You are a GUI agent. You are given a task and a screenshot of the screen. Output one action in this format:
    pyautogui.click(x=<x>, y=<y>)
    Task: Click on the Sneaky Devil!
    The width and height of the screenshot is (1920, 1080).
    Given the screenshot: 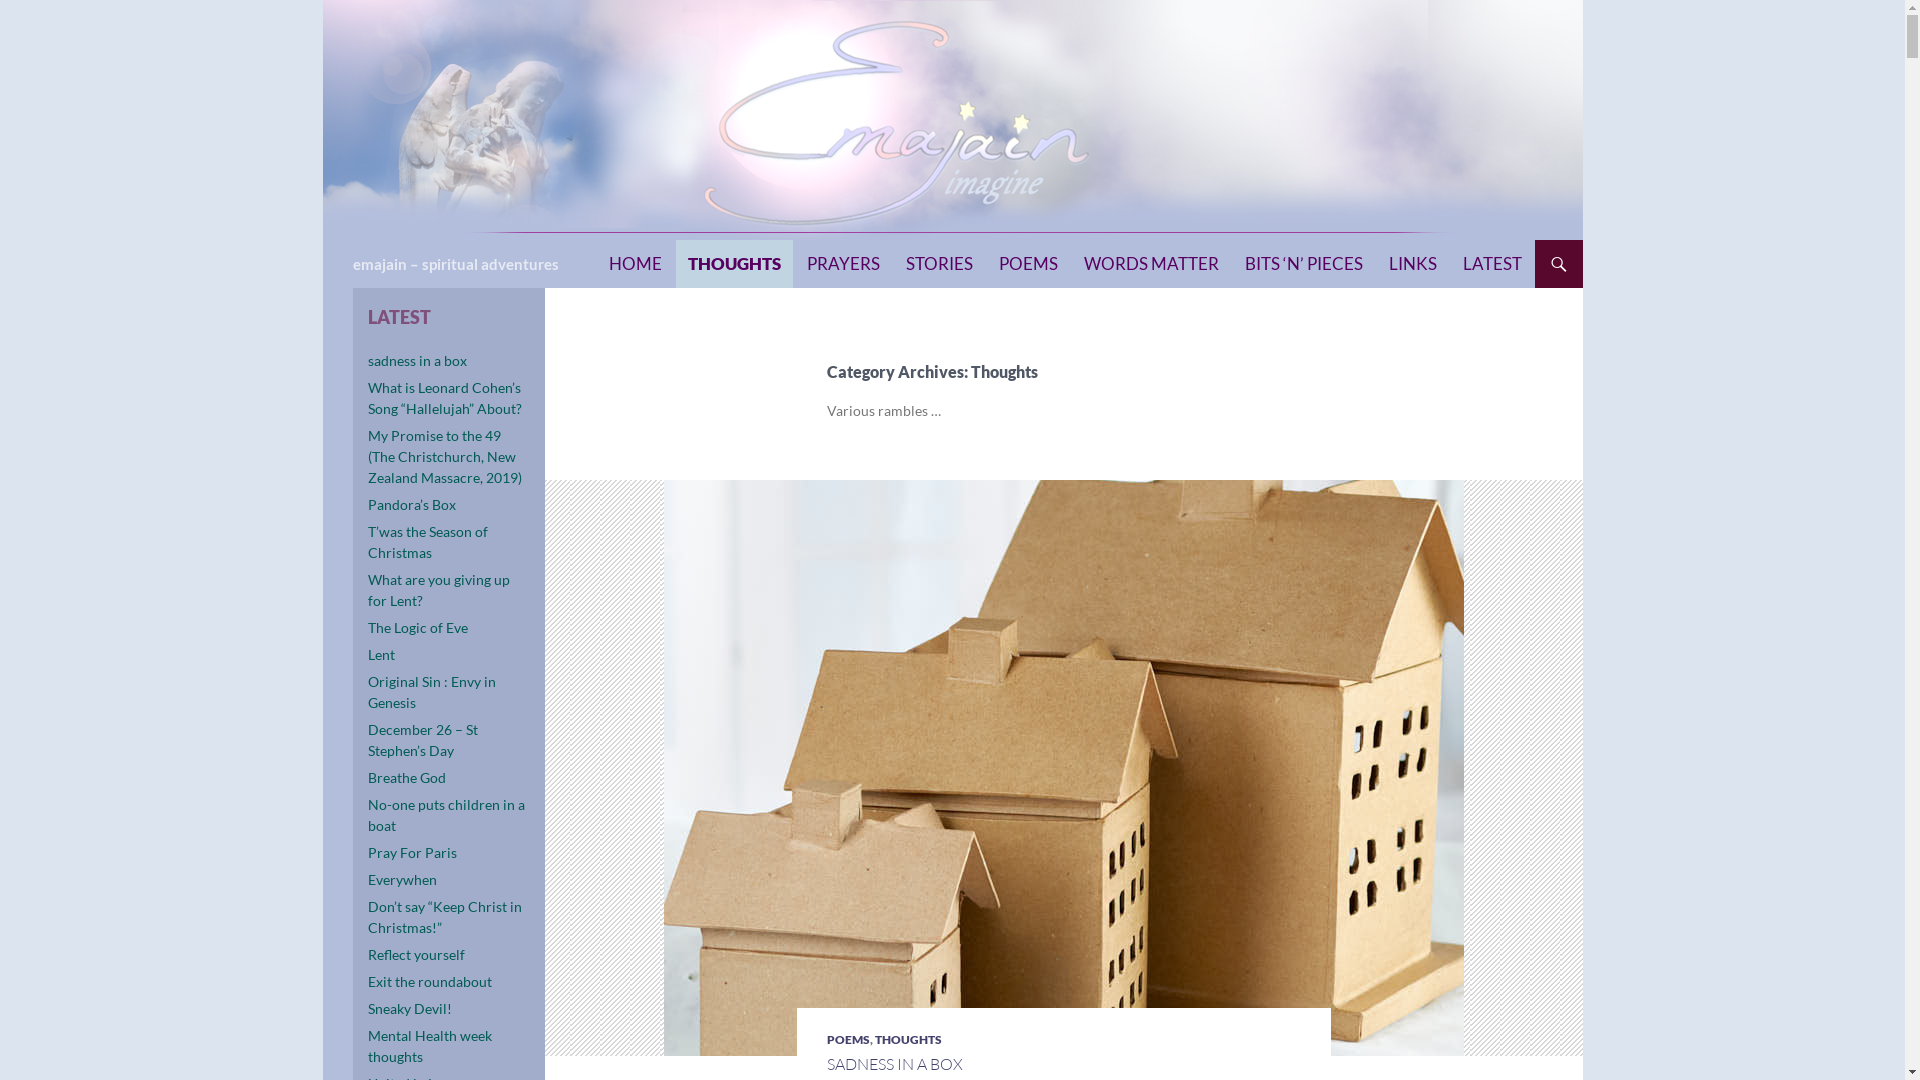 What is the action you would take?
    pyautogui.click(x=410, y=1008)
    